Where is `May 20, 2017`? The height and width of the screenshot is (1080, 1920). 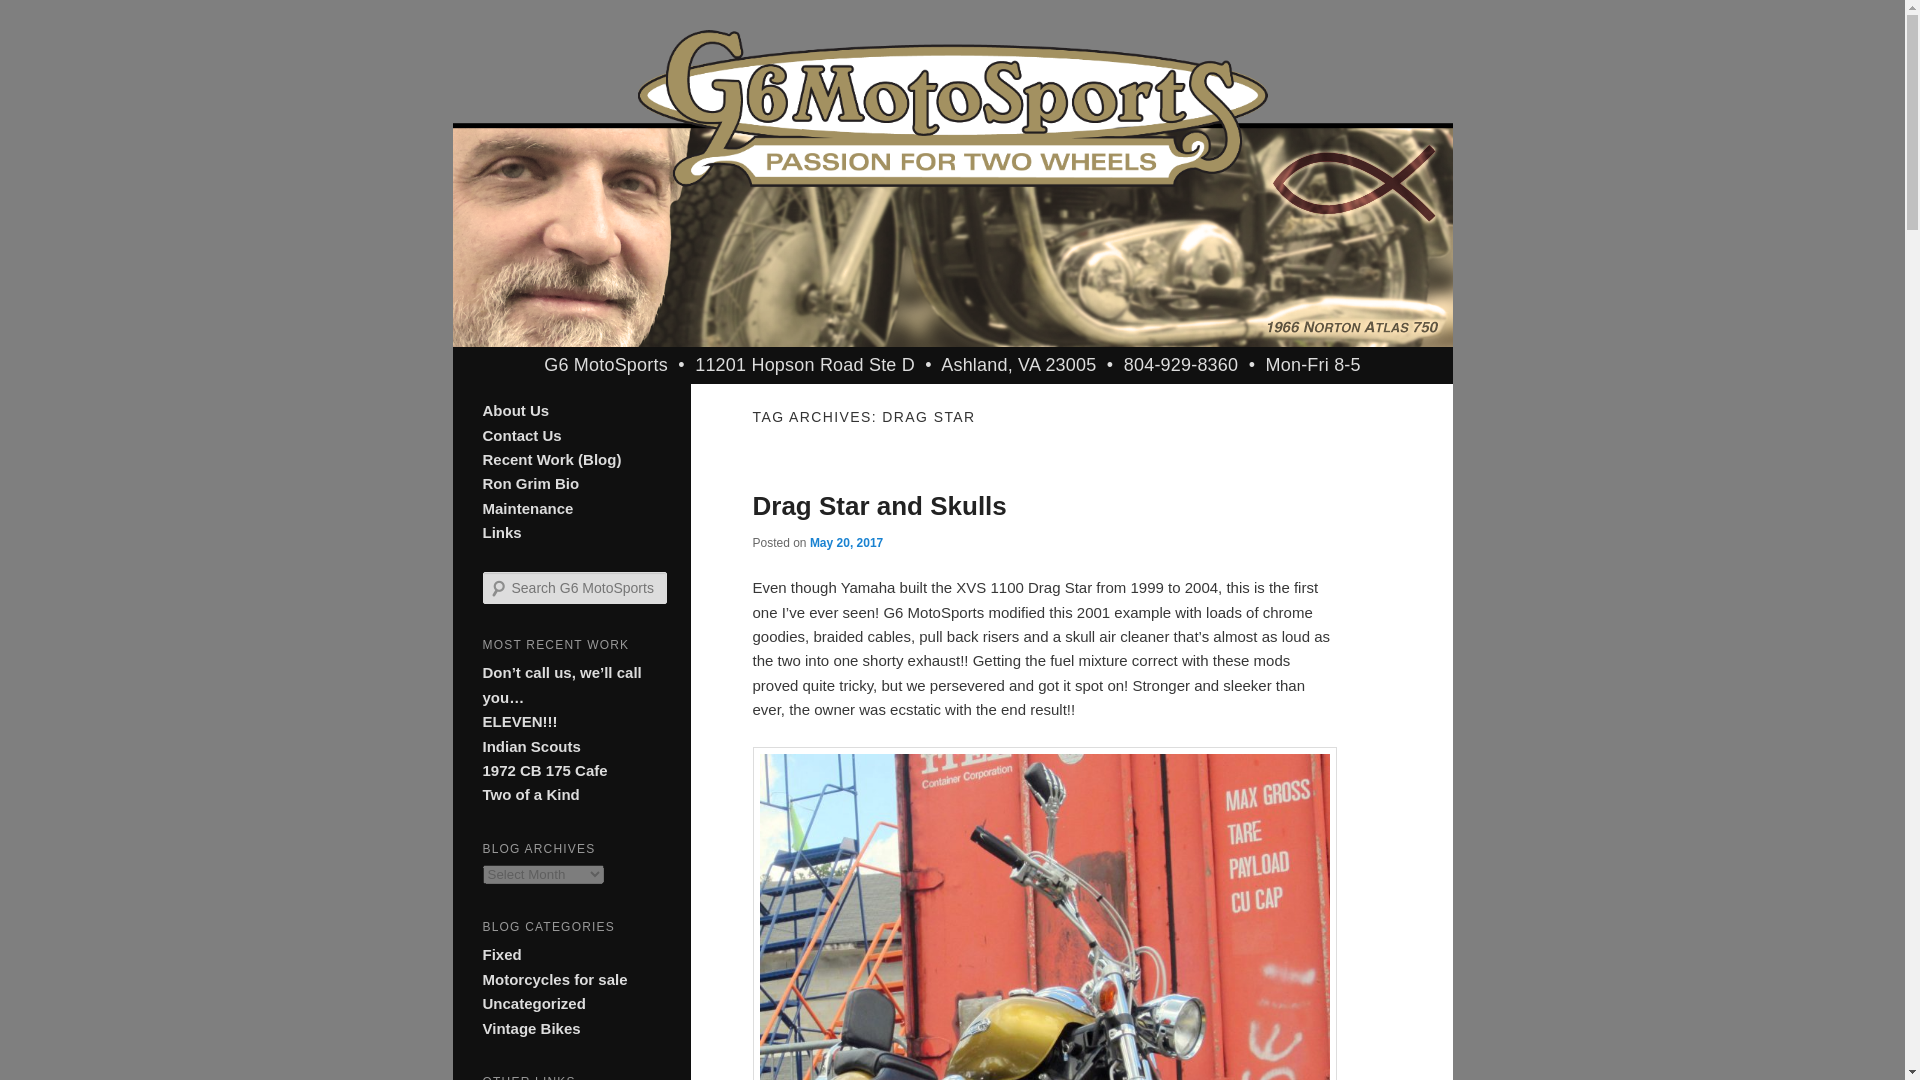 May 20, 2017 is located at coordinates (846, 542).